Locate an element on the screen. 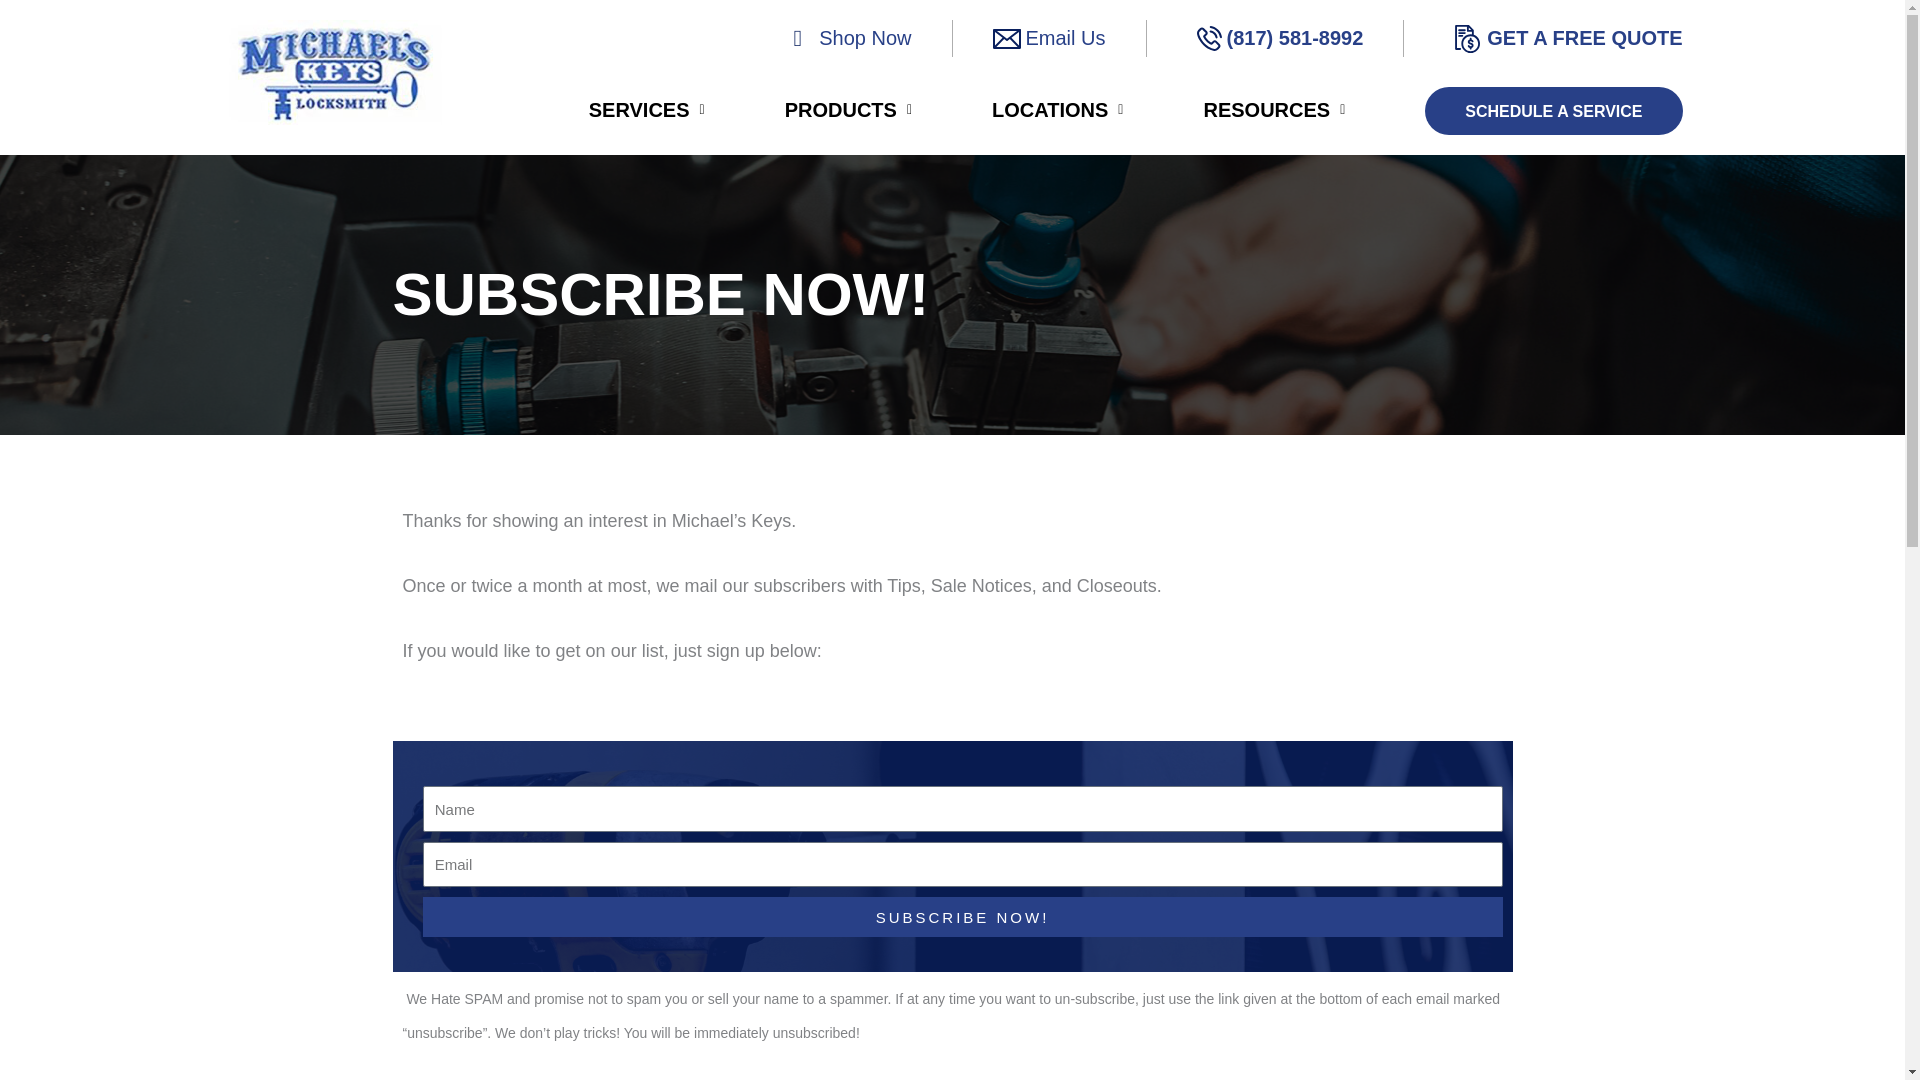 The image size is (1920, 1080). RESOURCES is located at coordinates (1274, 110).